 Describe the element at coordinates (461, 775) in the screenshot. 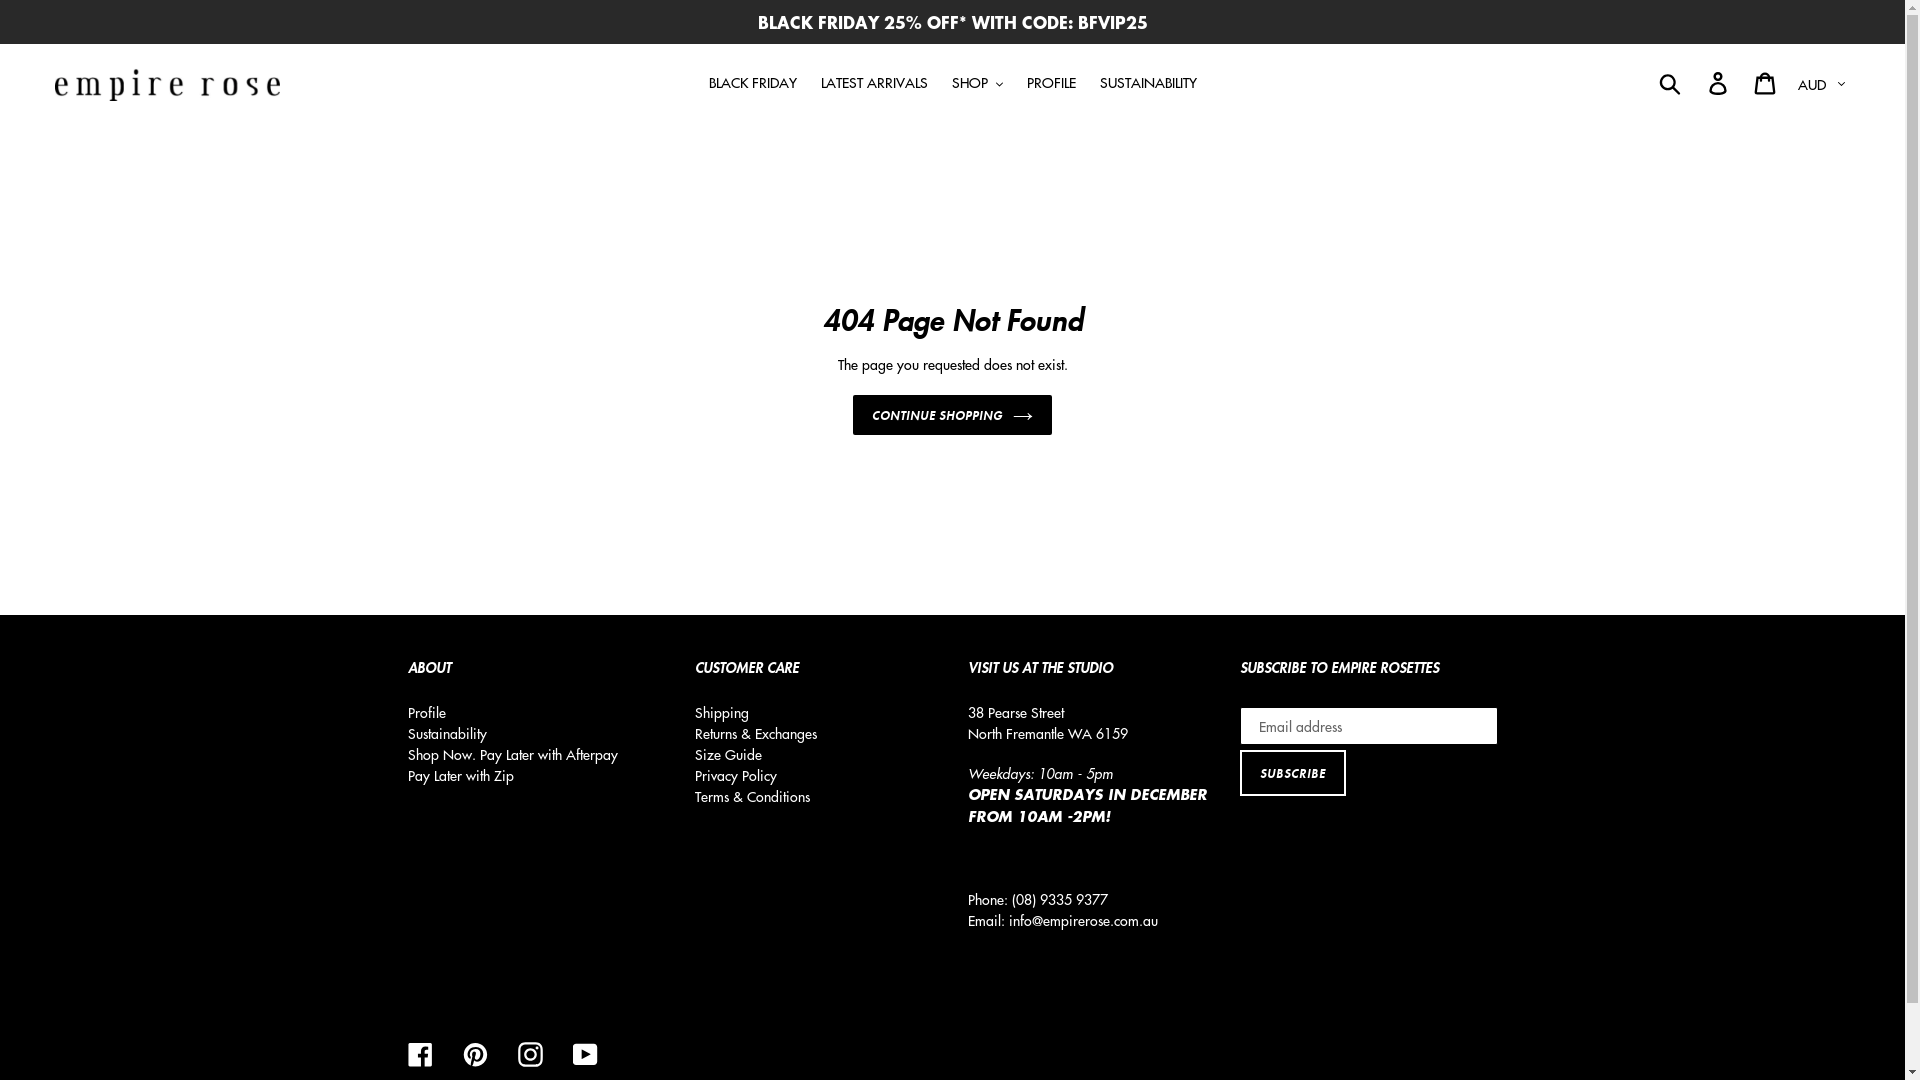

I see `Pay Later with Zip` at that location.